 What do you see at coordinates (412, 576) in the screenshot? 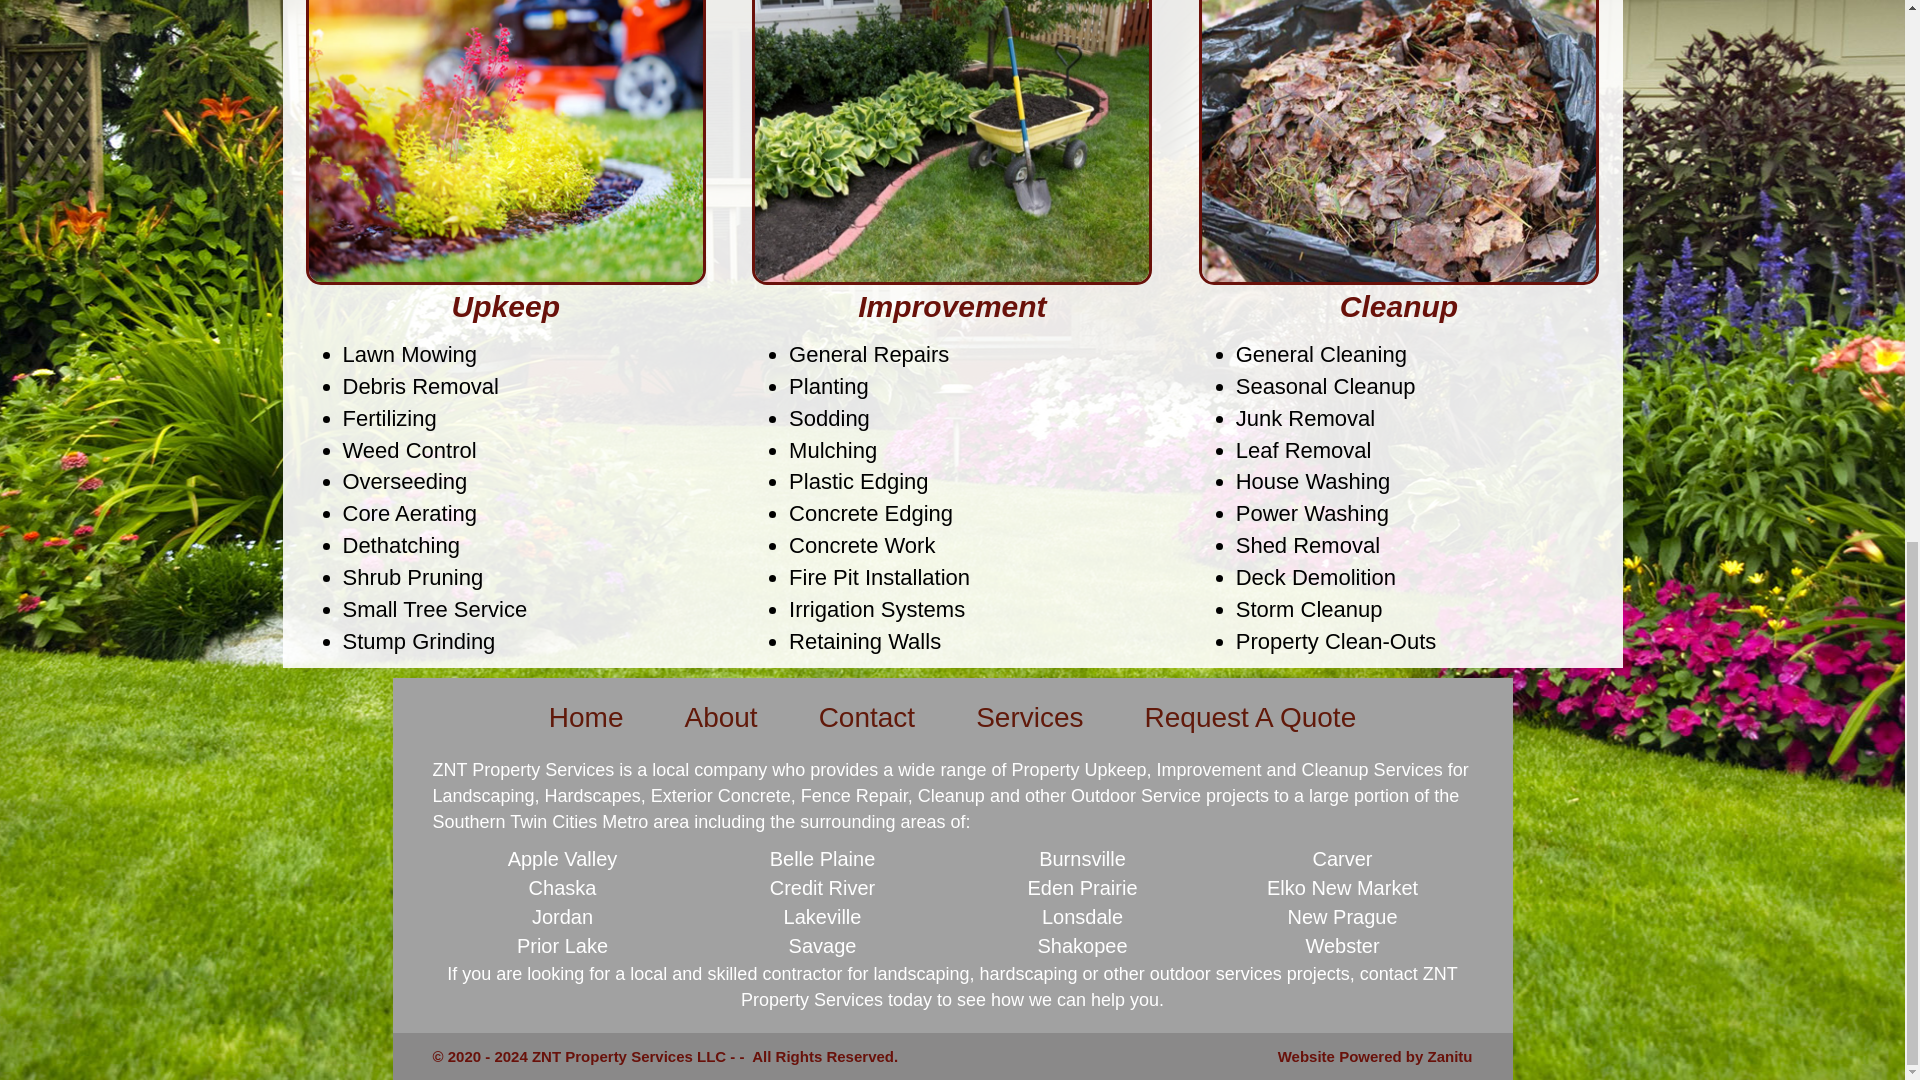
I see `Shrub Pruning` at bounding box center [412, 576].